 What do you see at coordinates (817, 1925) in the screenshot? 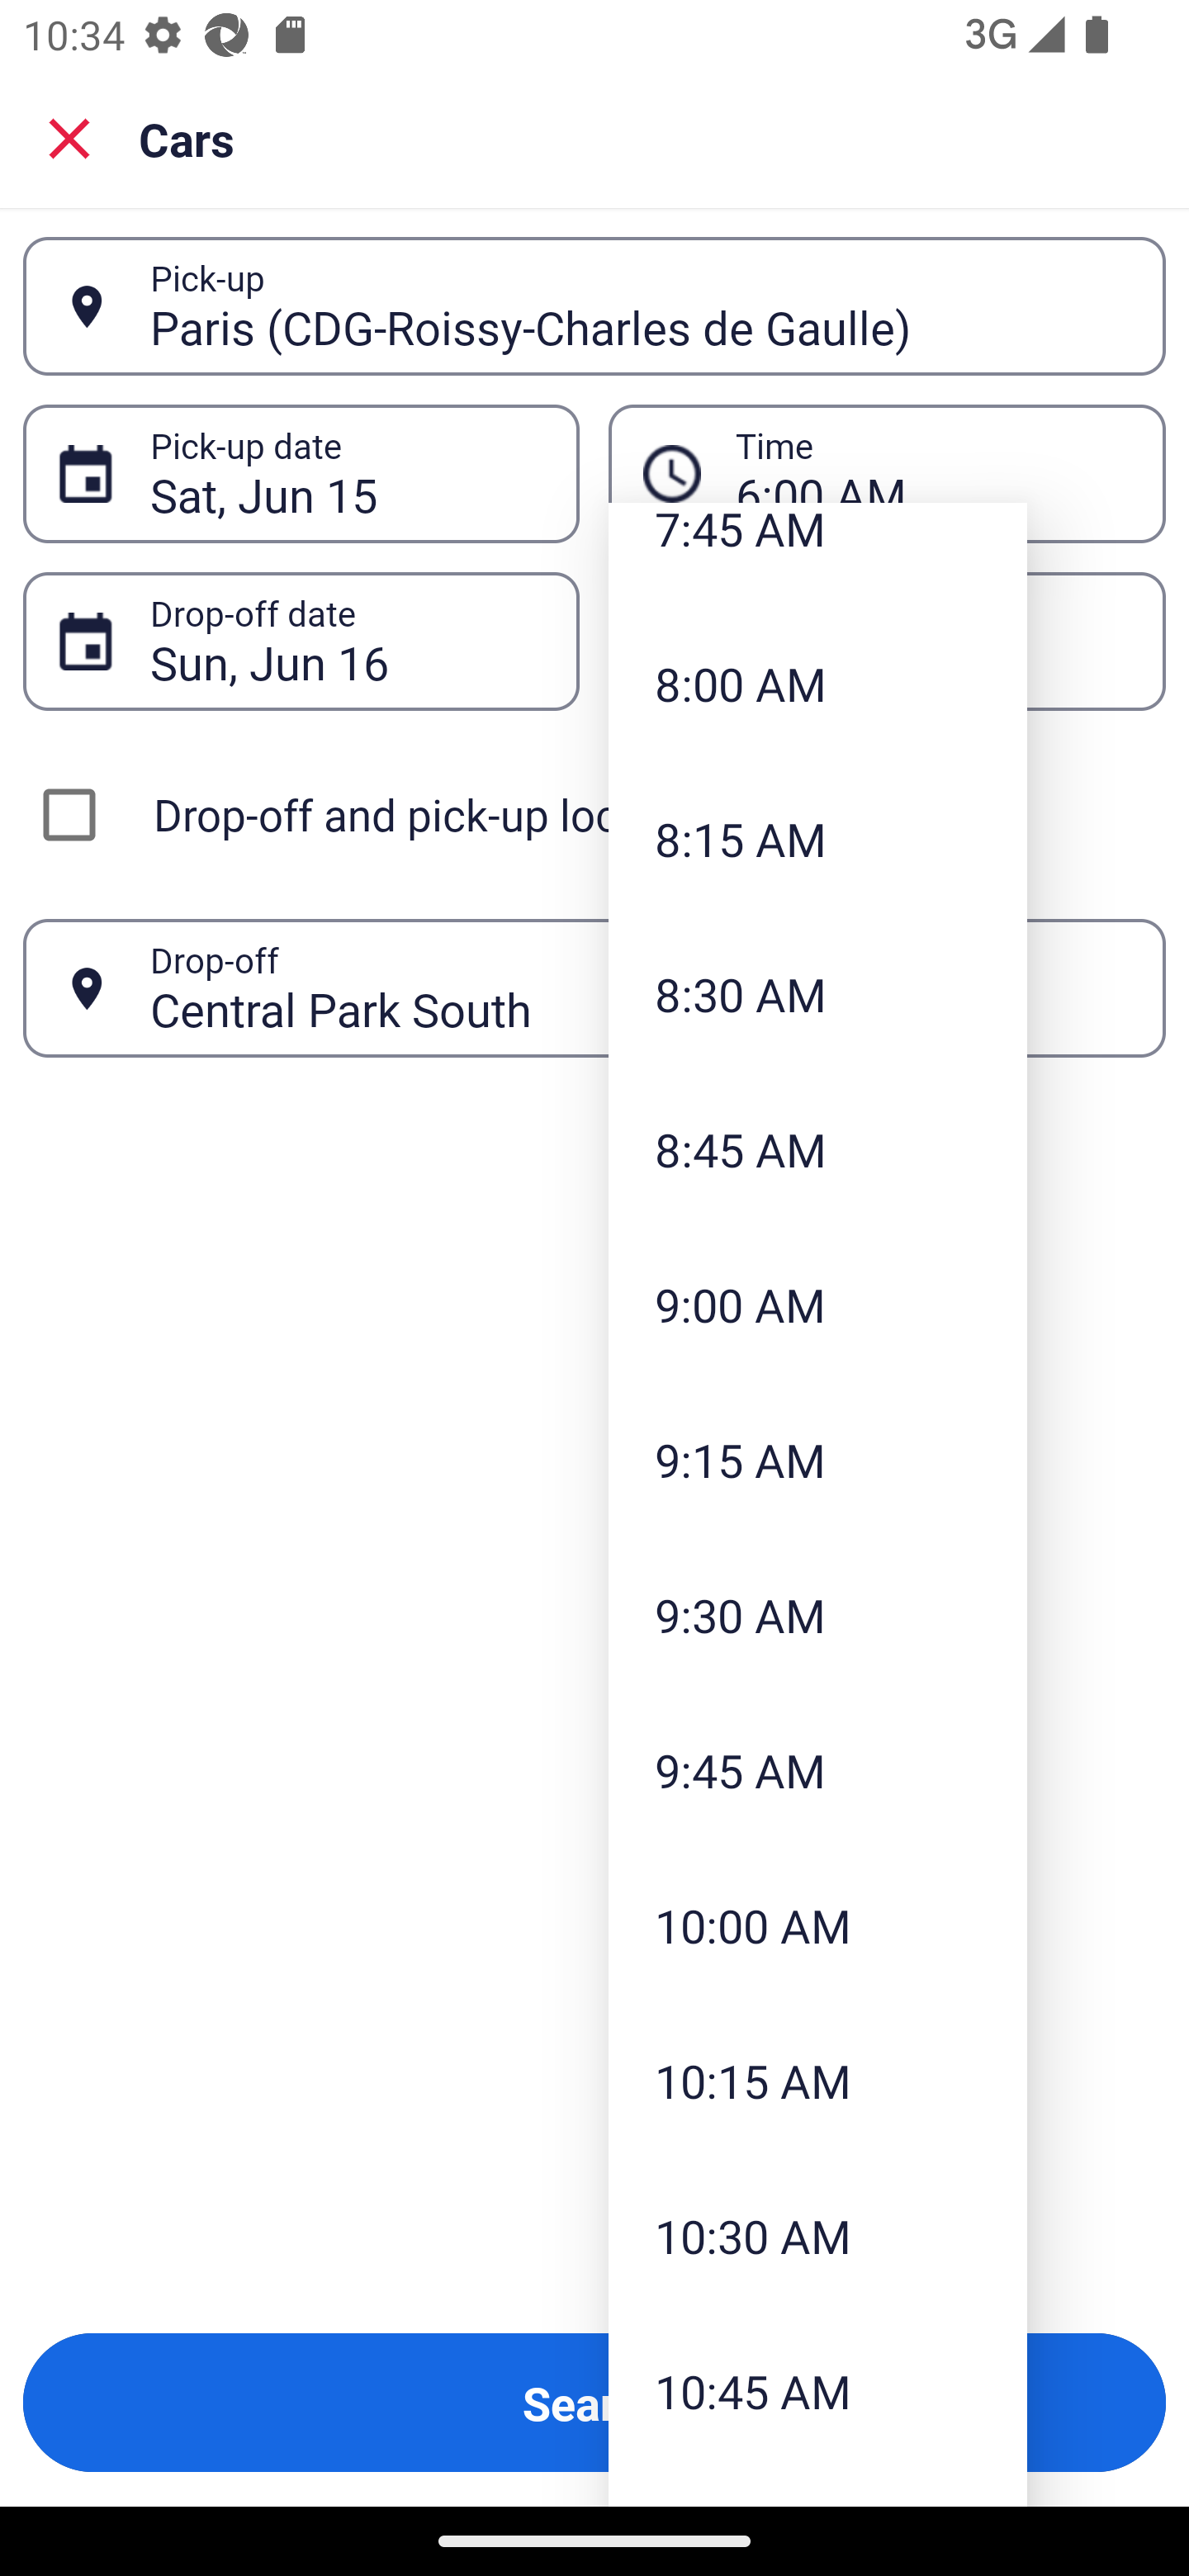
I see `10:00 AM` at bounding box center [817, 1925].